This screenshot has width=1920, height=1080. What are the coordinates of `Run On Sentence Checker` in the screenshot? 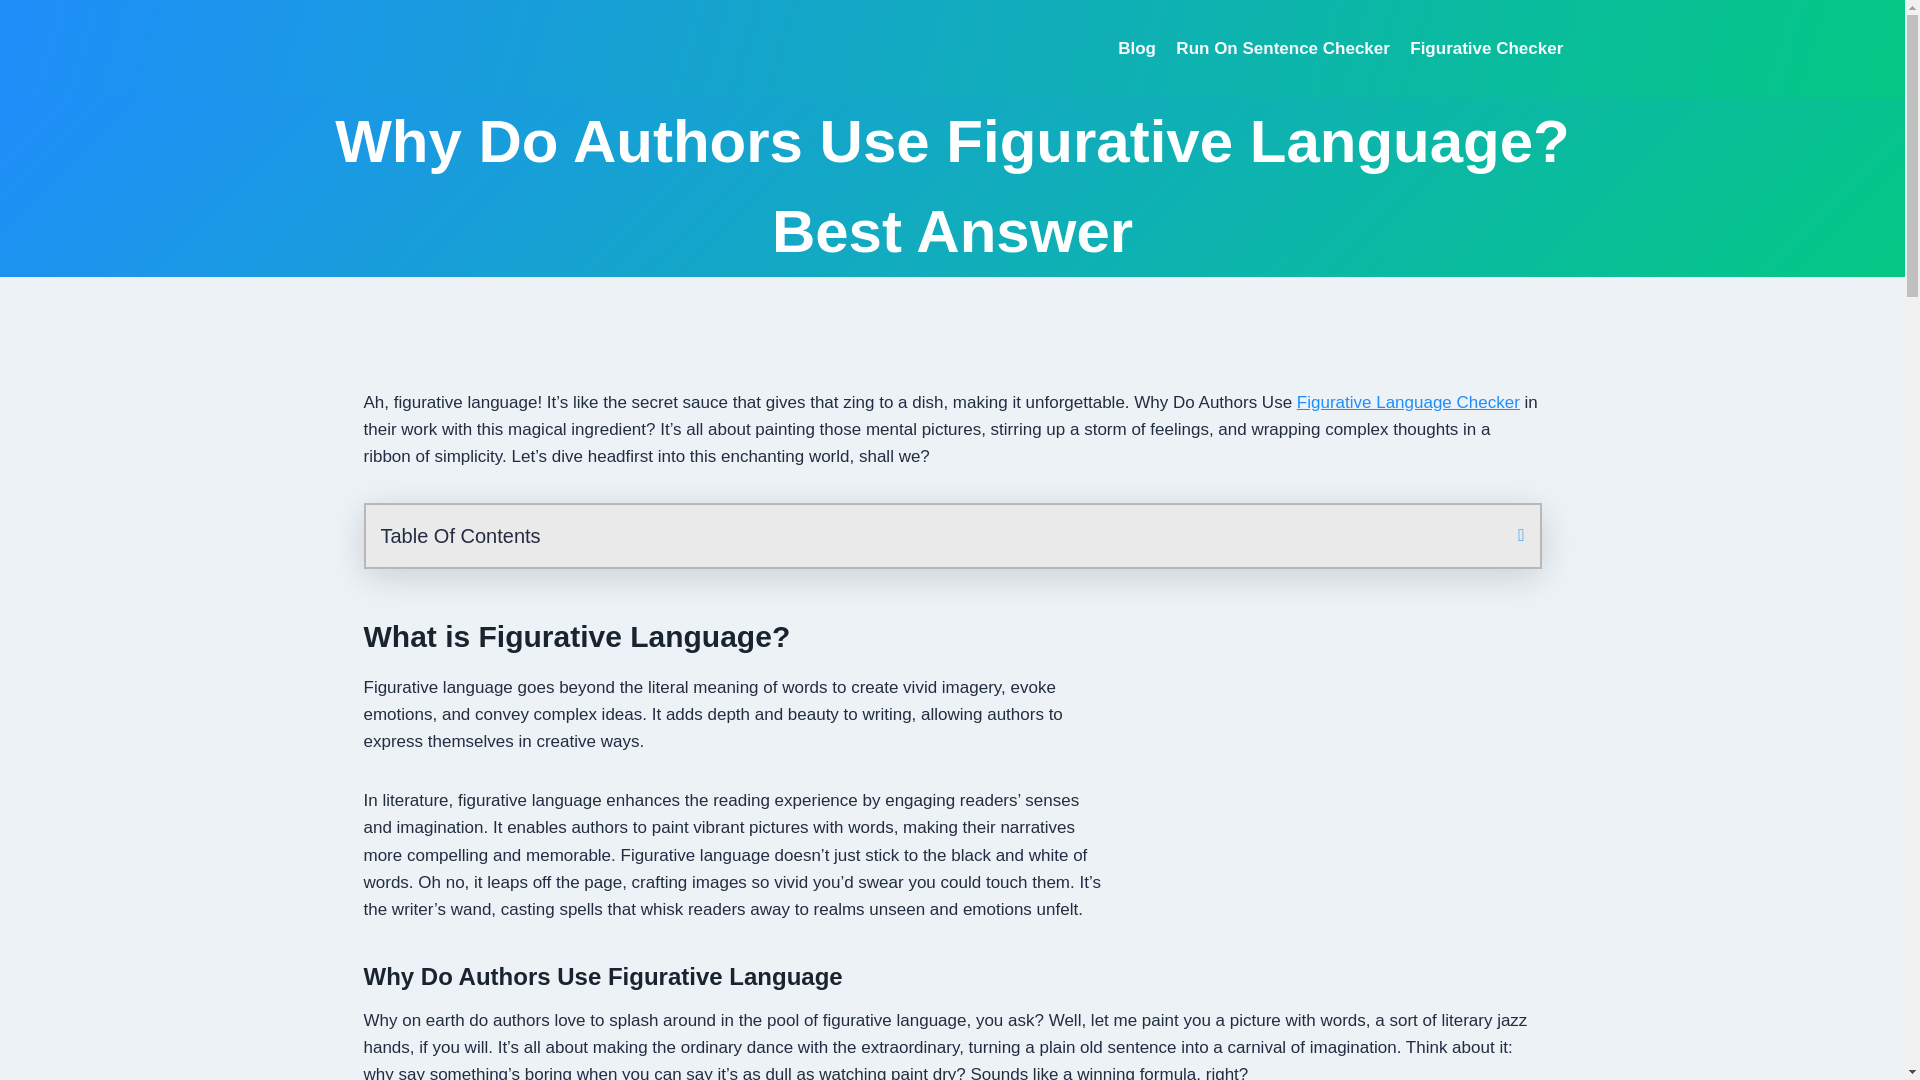 It's located at (1282, 48).